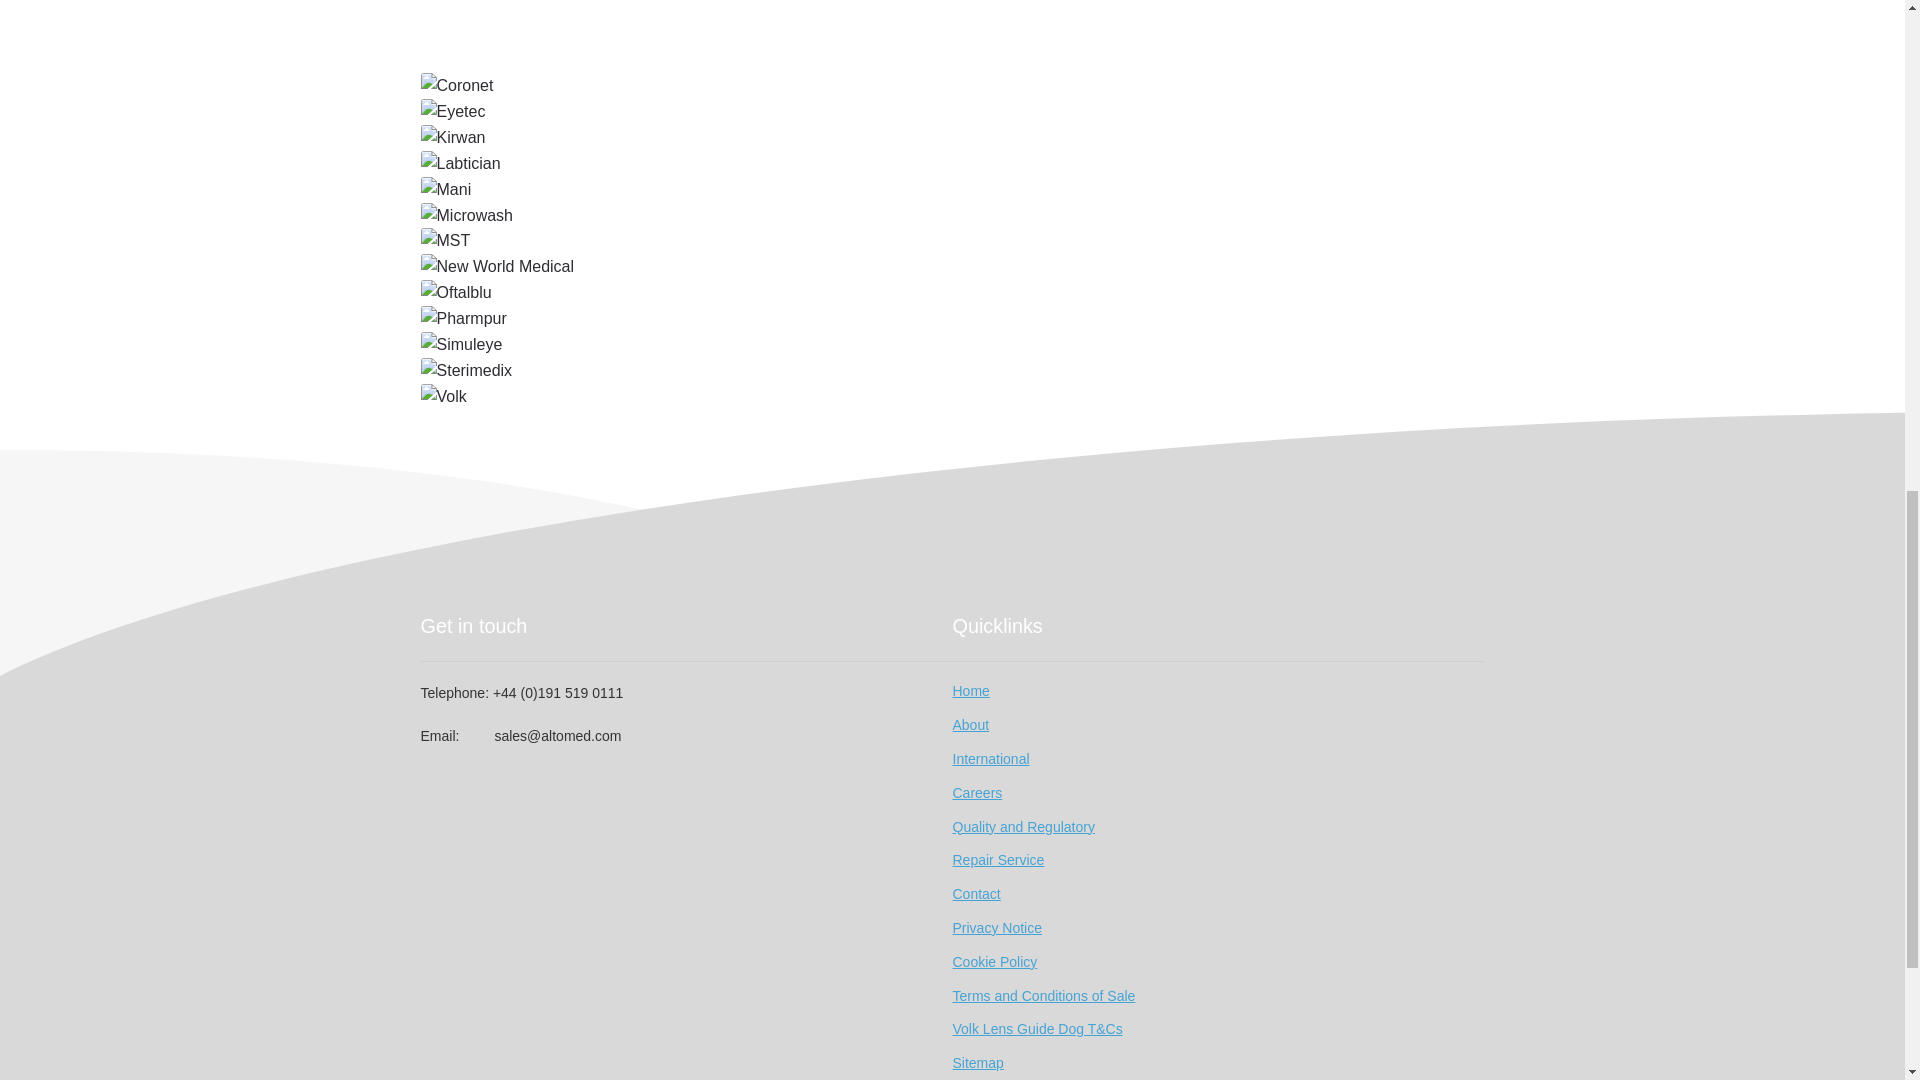 This screenshot has height=1080, width=1920. I want to click on Kirwan, so click(952, 138).